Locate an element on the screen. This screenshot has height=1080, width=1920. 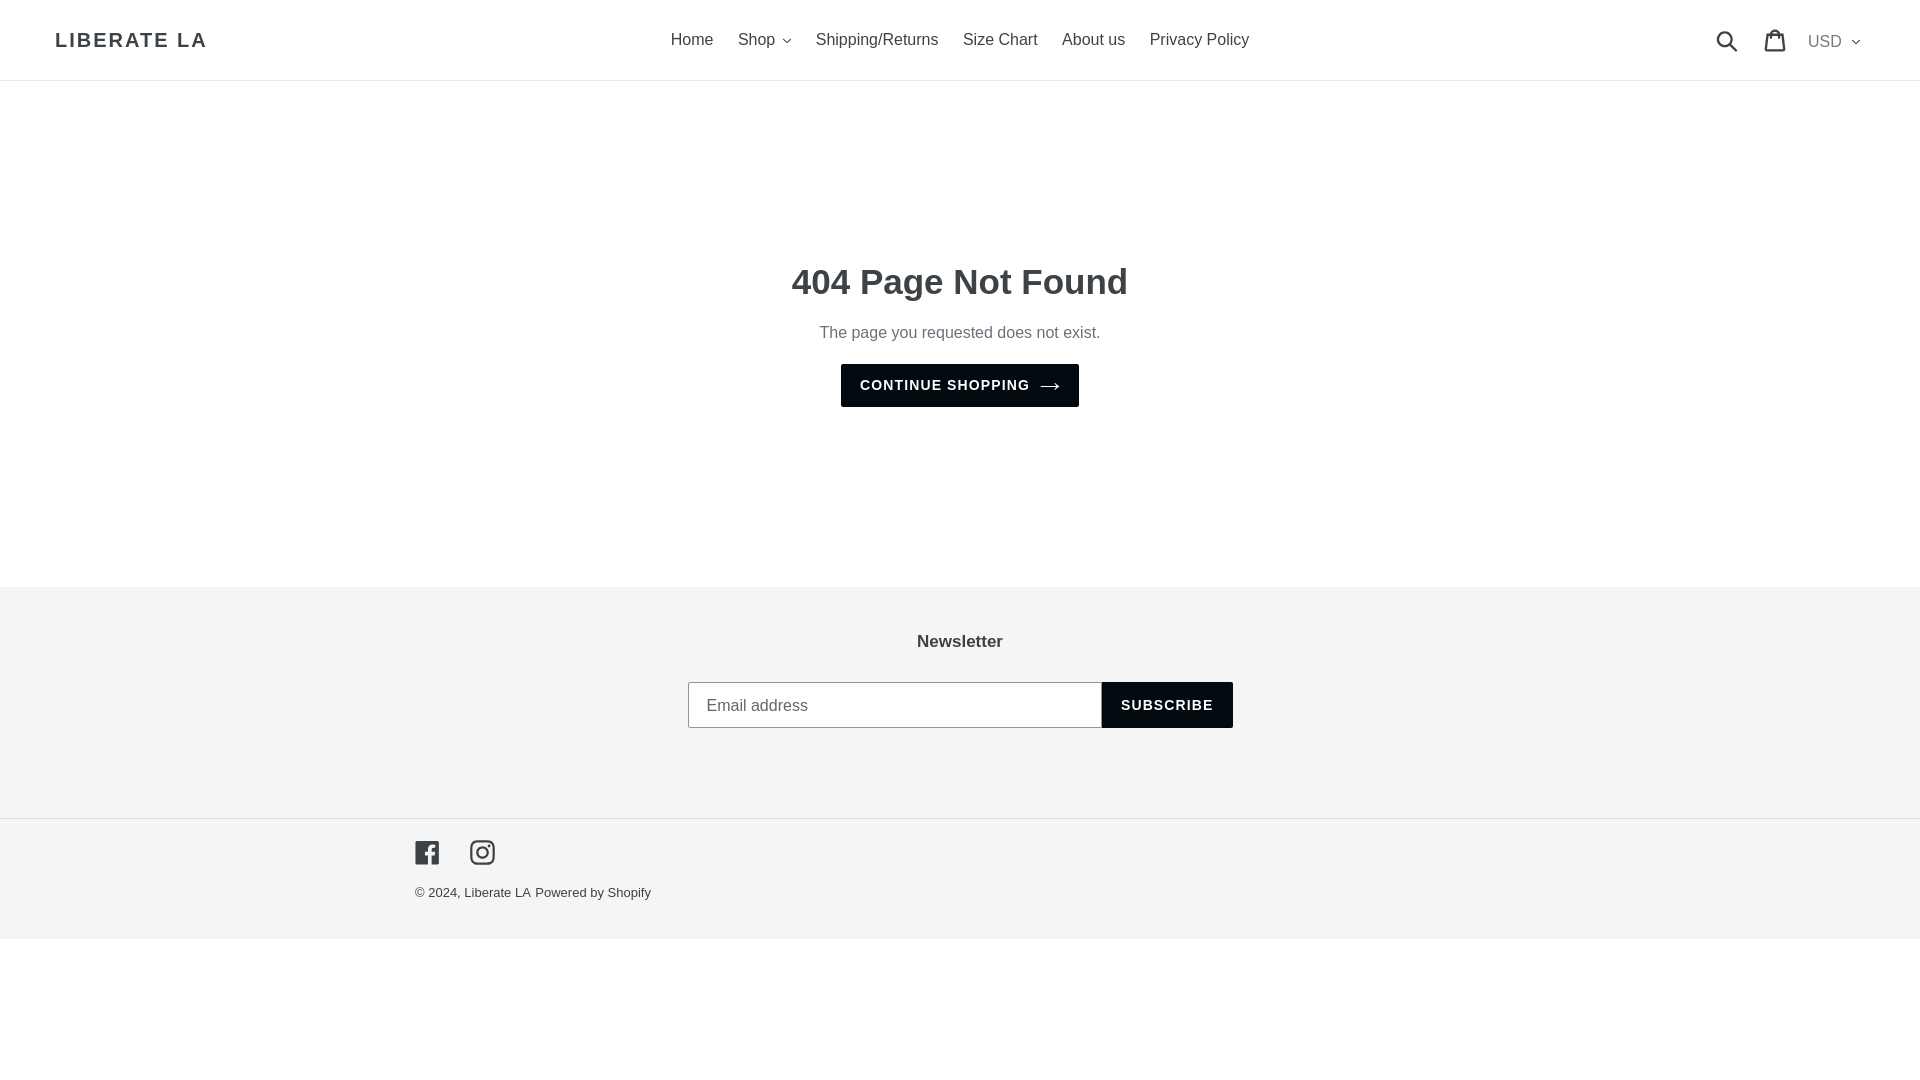
CONTINUE SHOPPING is located at coordinates (960, 385).